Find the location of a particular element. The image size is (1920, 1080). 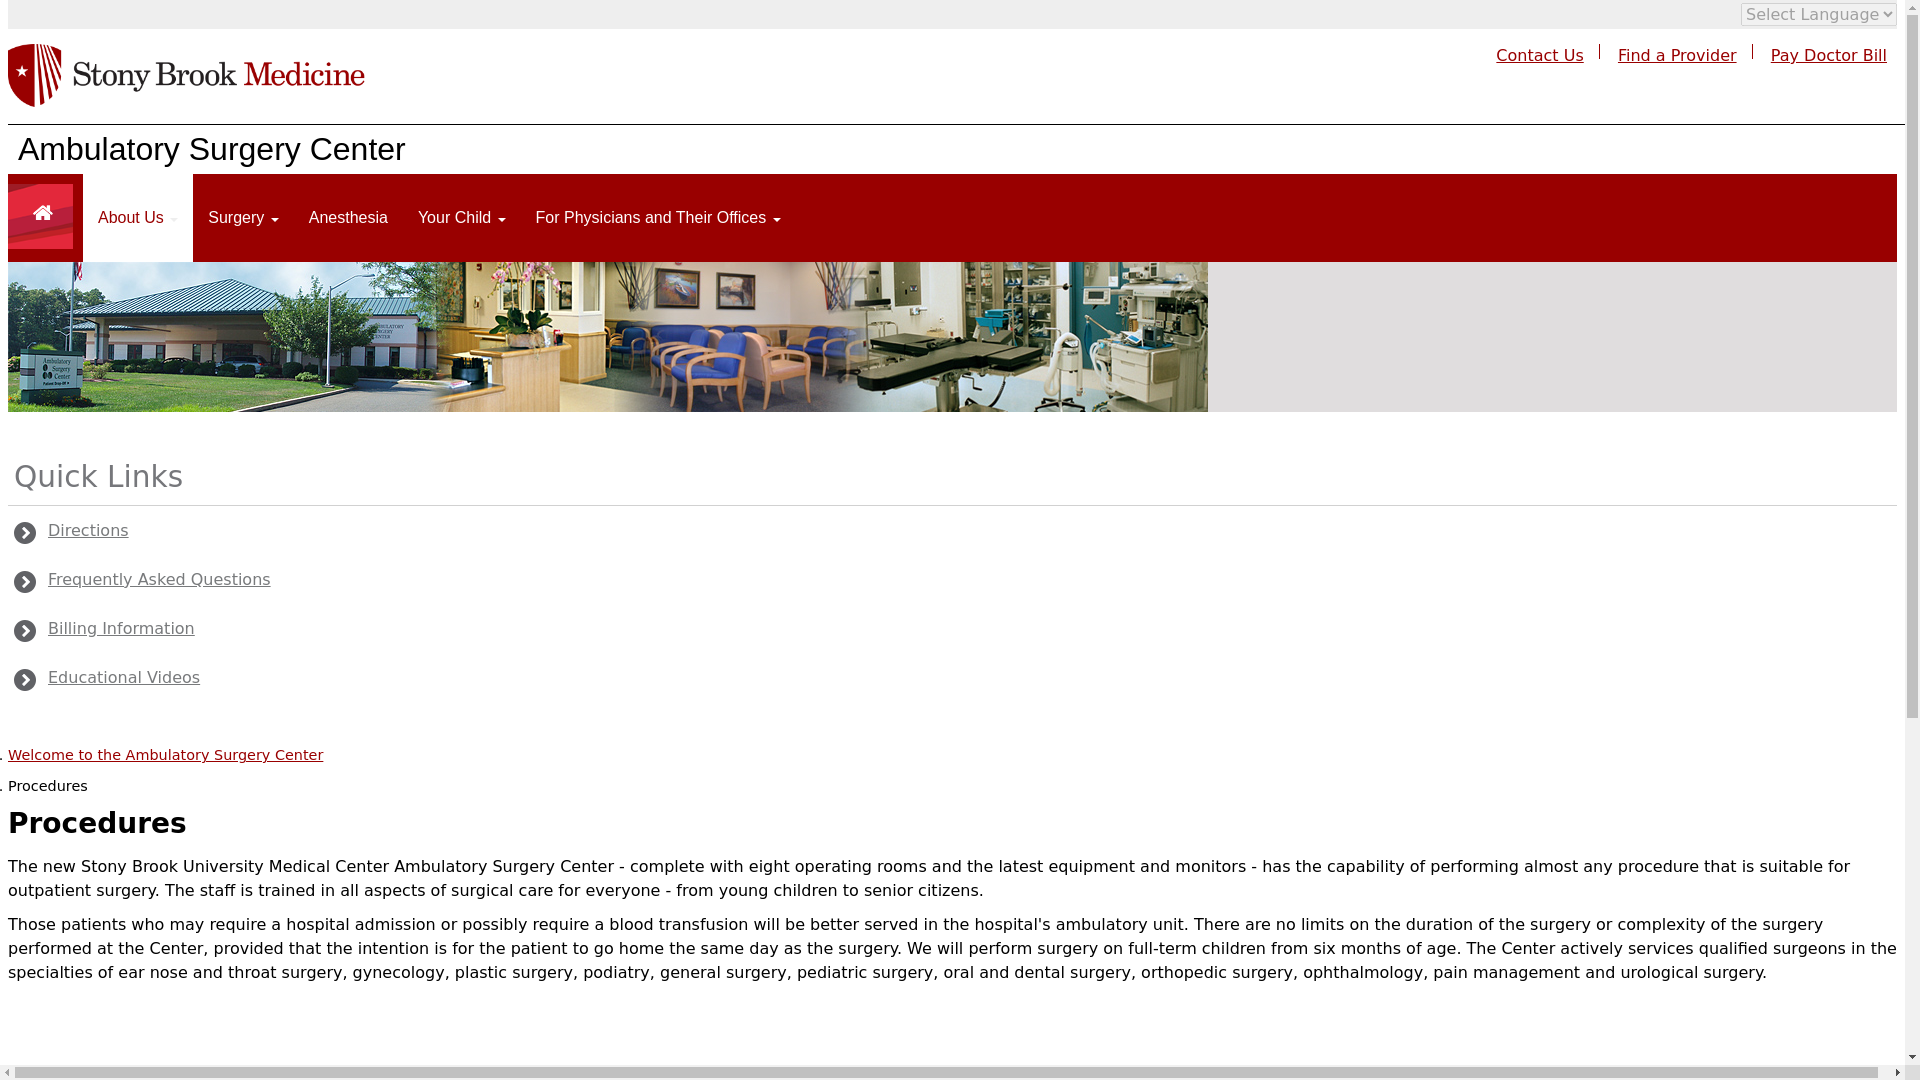

Ambulatory Surgery Center is located at coordinates (211, 148).